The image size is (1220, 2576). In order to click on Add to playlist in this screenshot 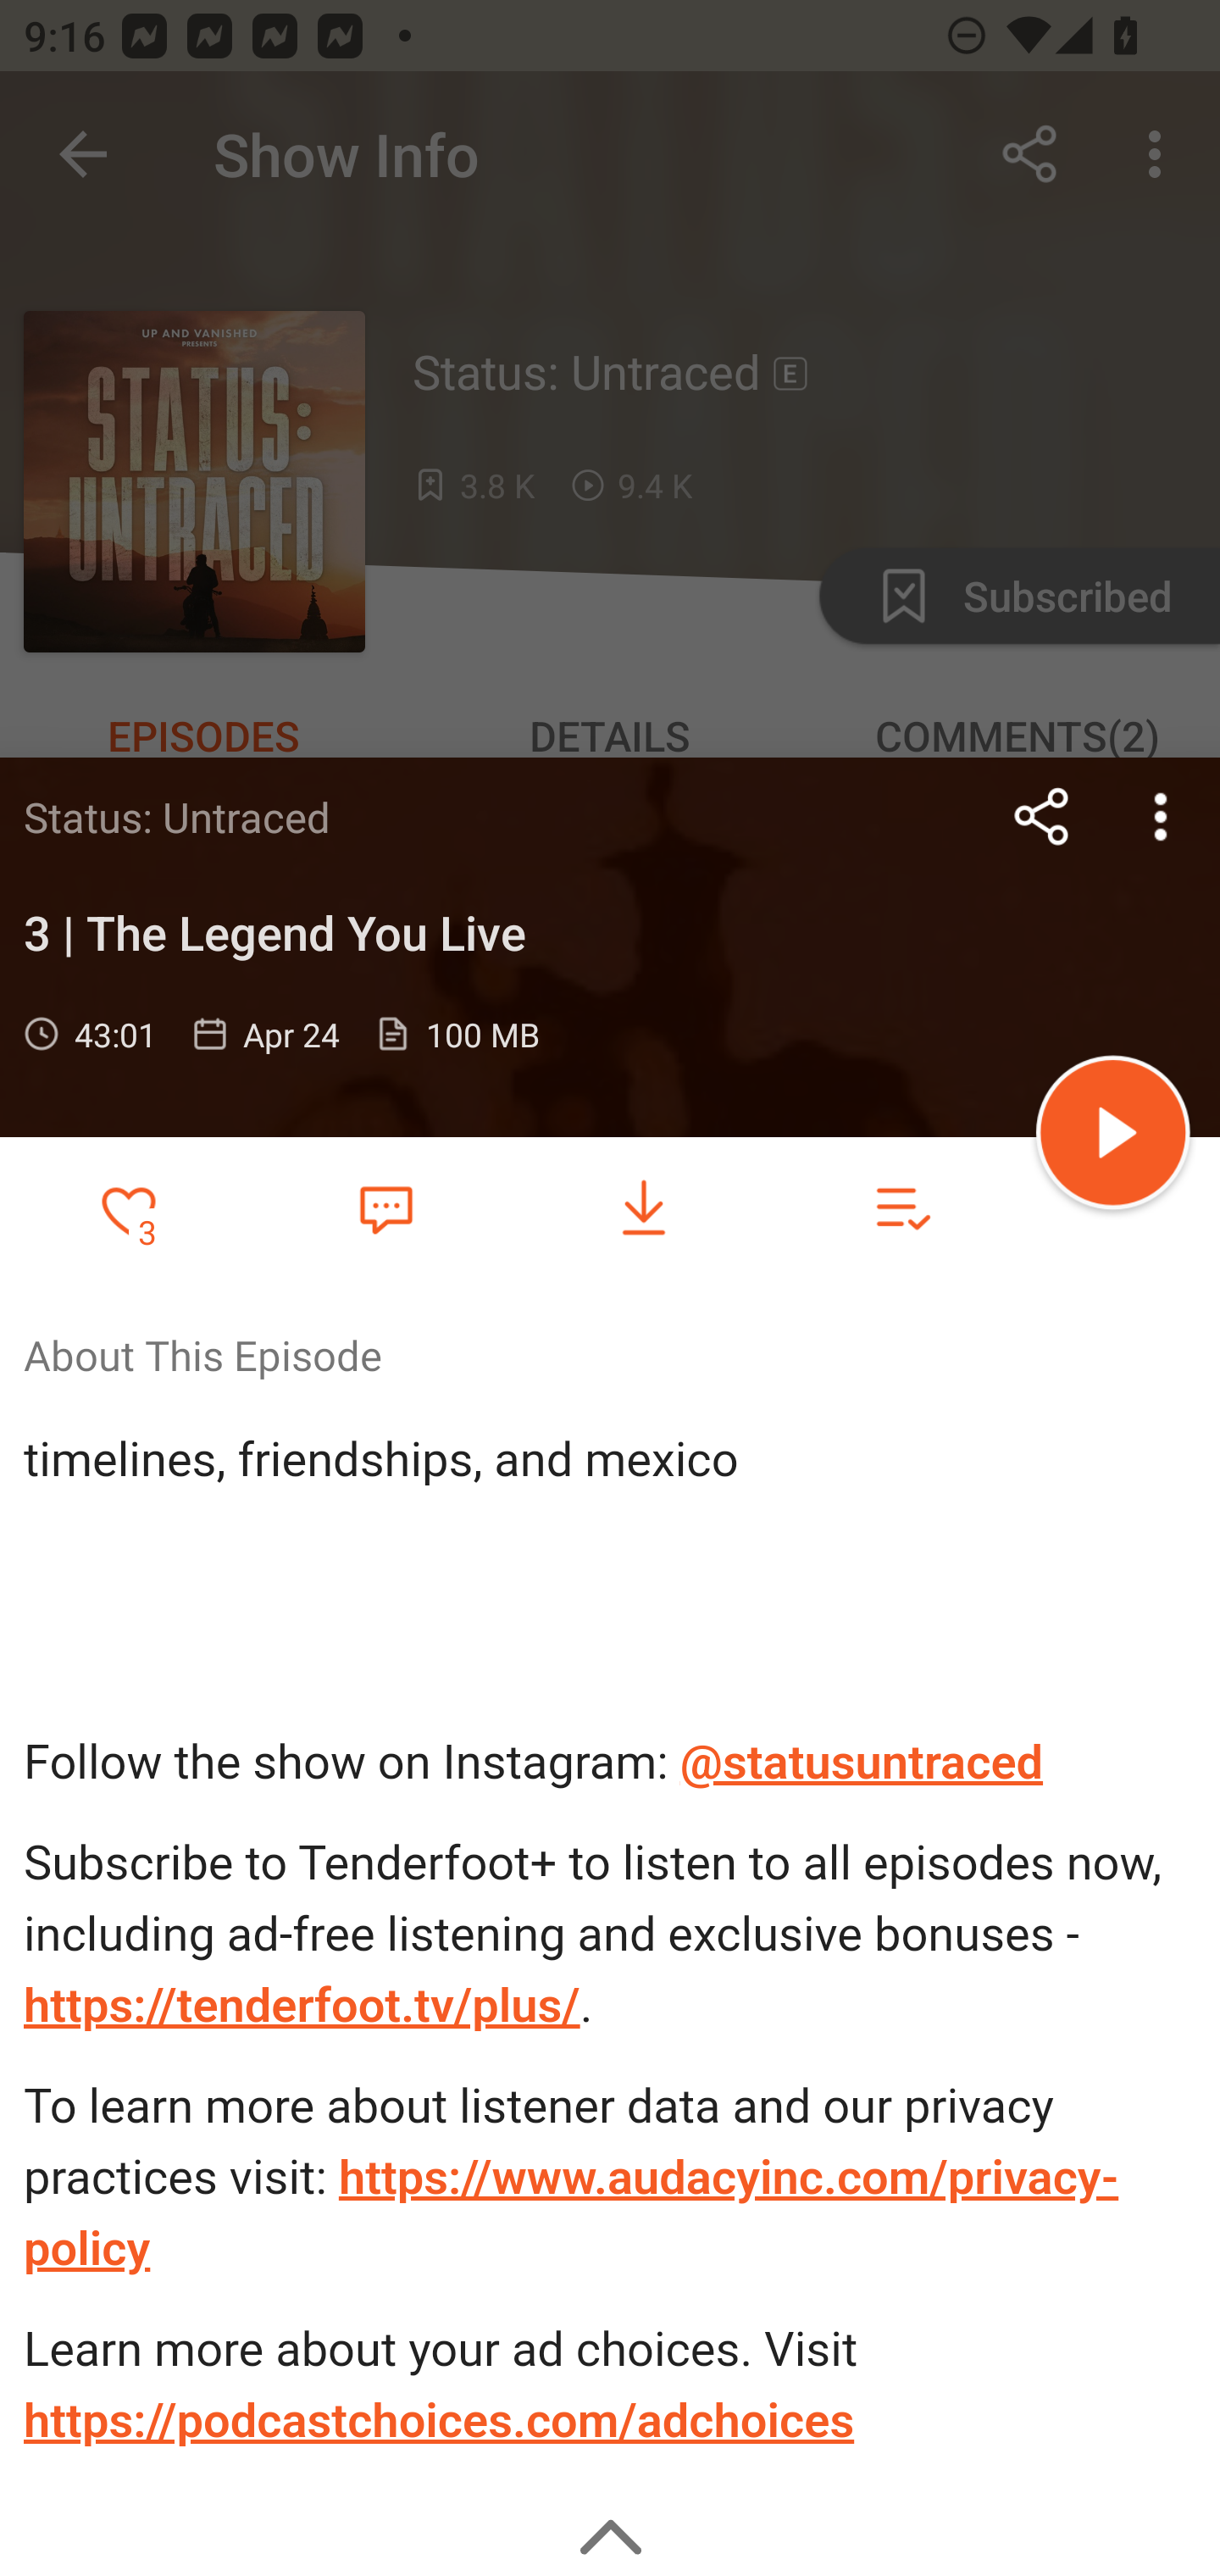, I will do `click(901, 1208)`.